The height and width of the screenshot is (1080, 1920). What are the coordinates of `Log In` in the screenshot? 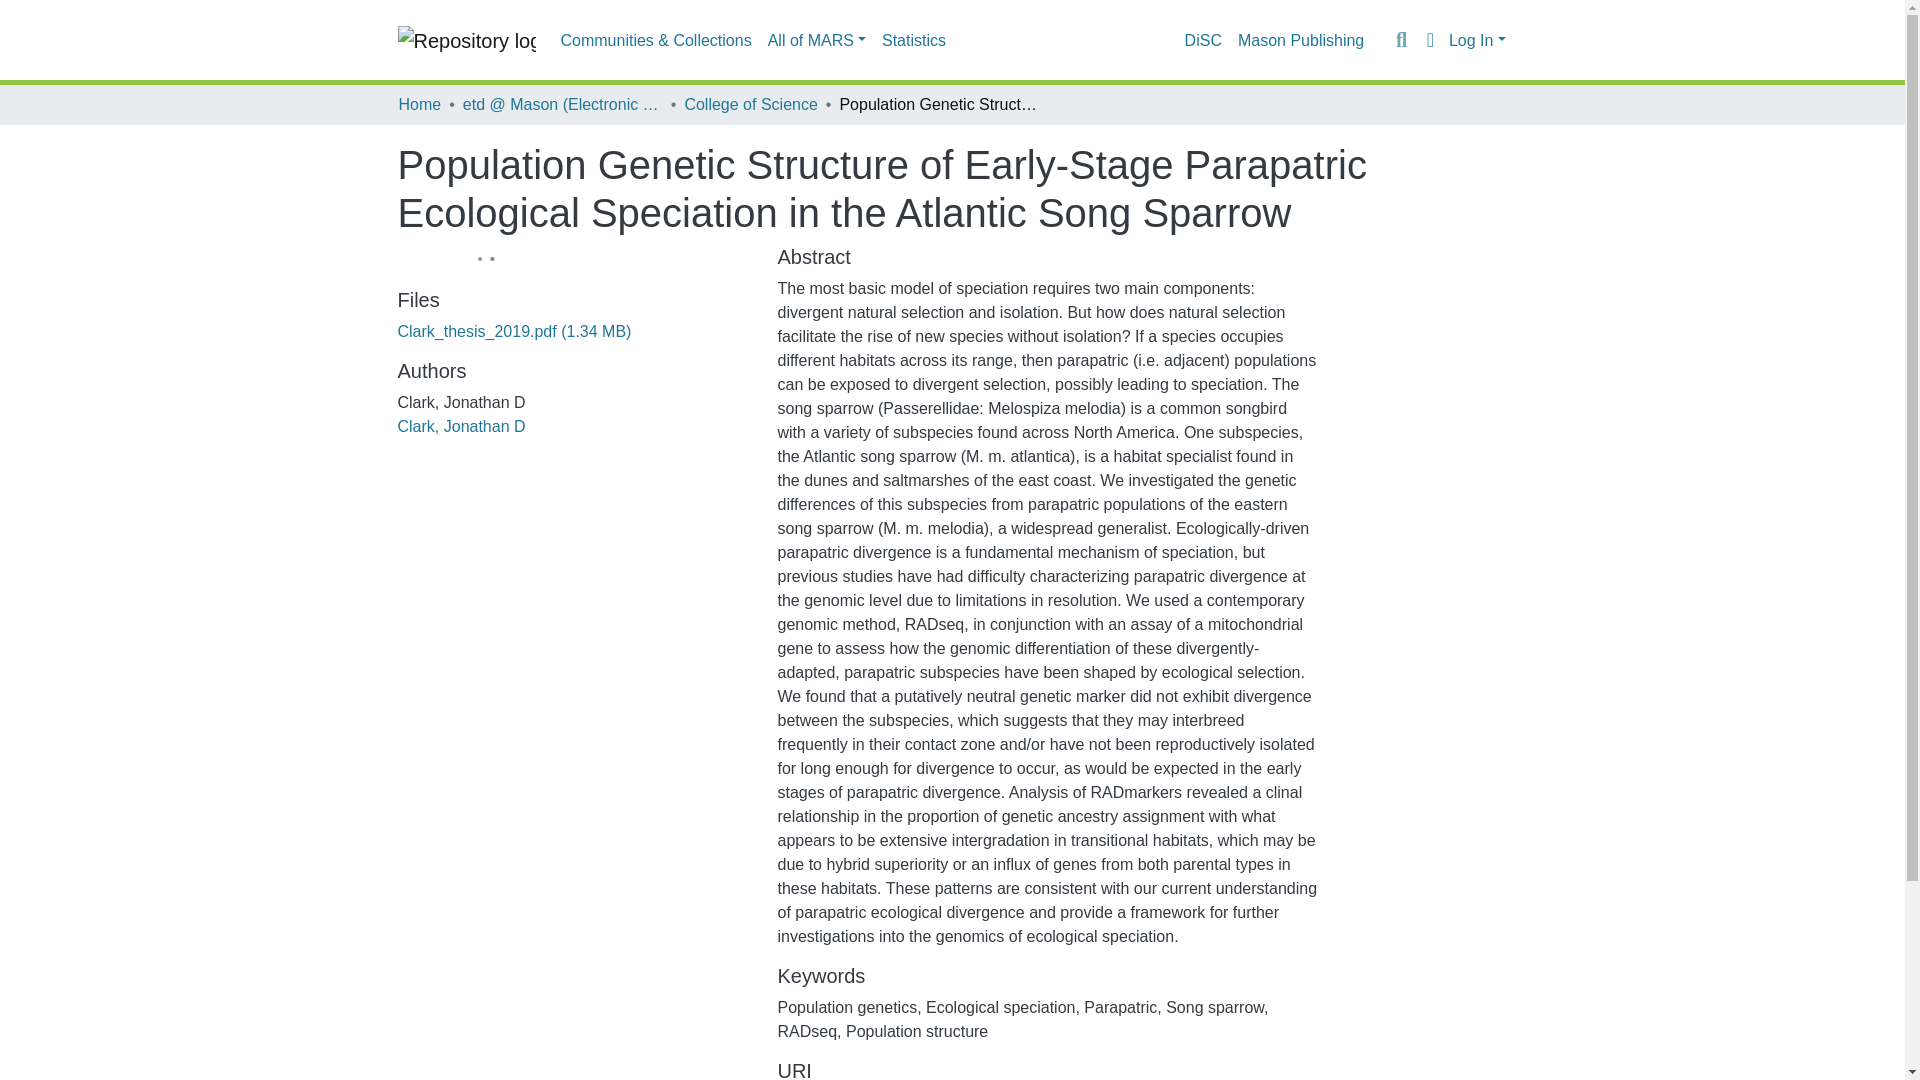 It's located at (1477, 40).